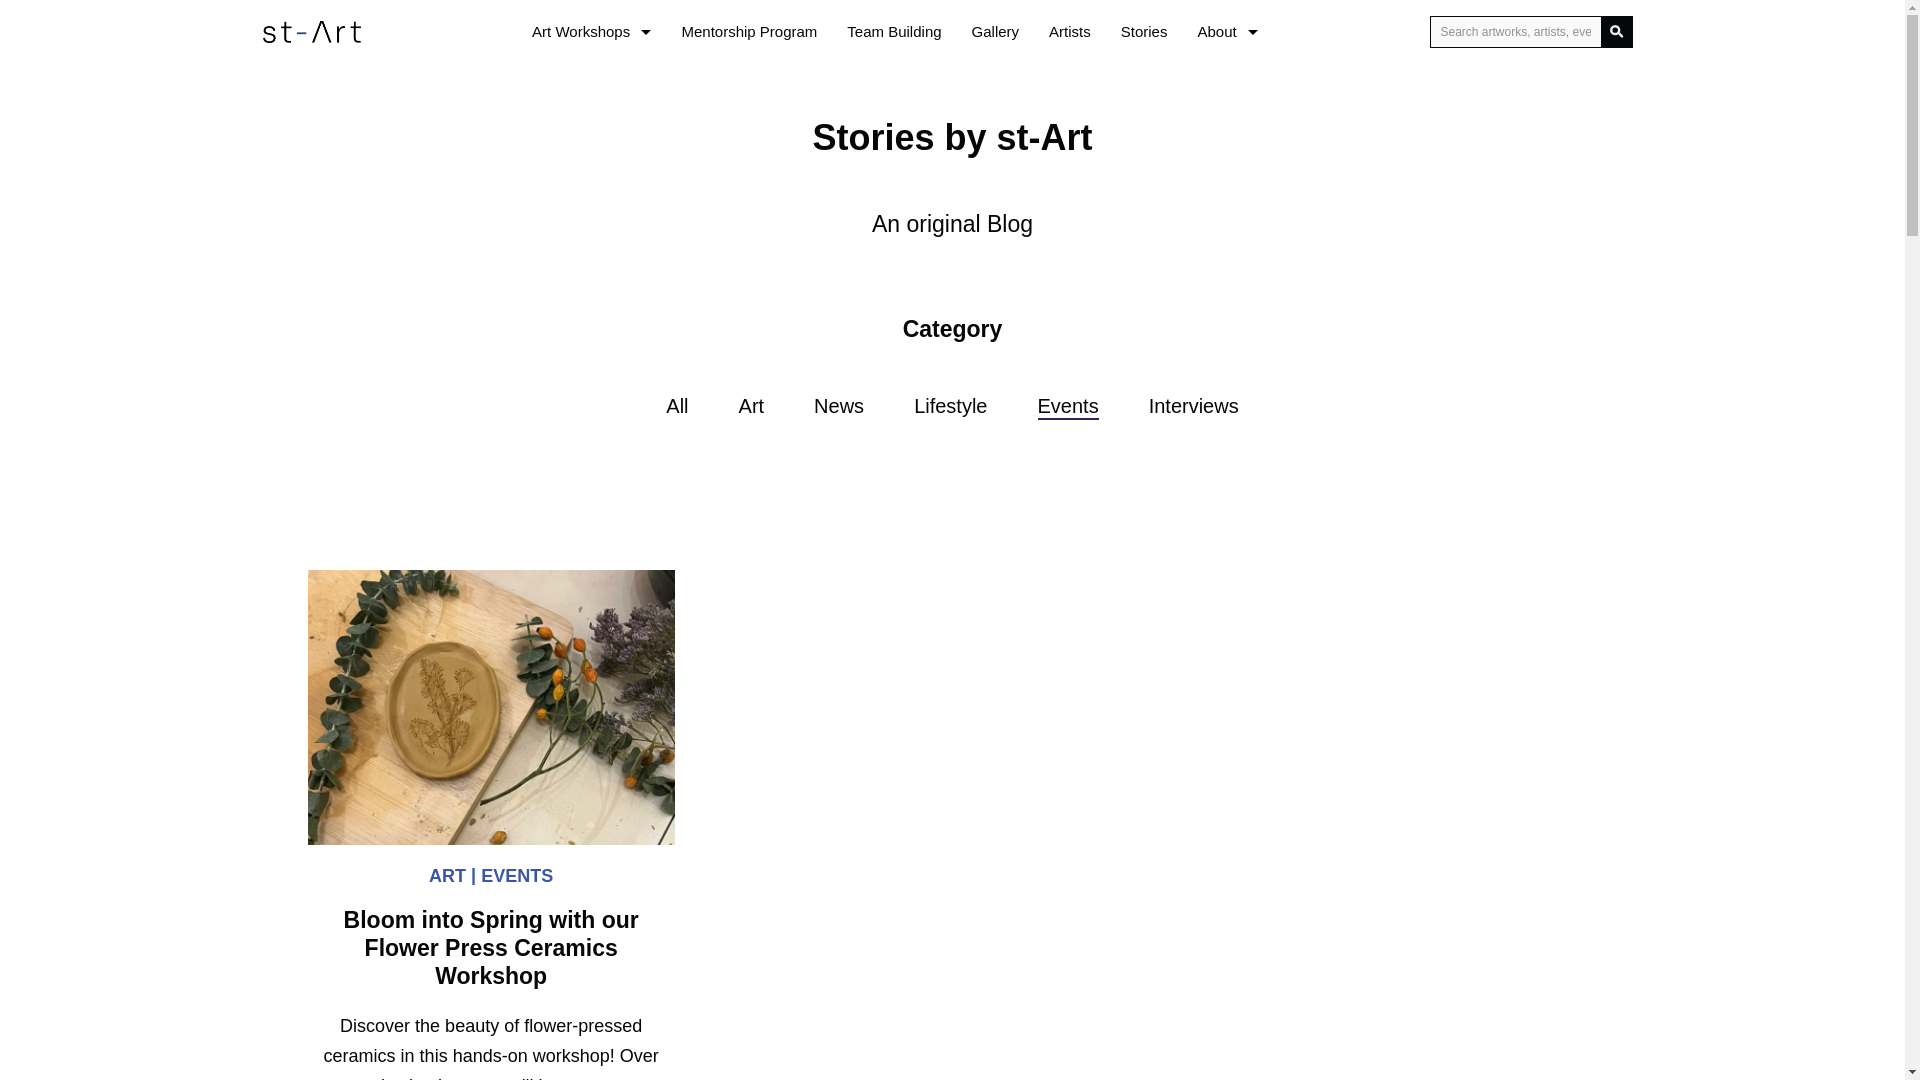  Describe the element at coordinates (839, 402) in the screenshot. I see `News` at that location.